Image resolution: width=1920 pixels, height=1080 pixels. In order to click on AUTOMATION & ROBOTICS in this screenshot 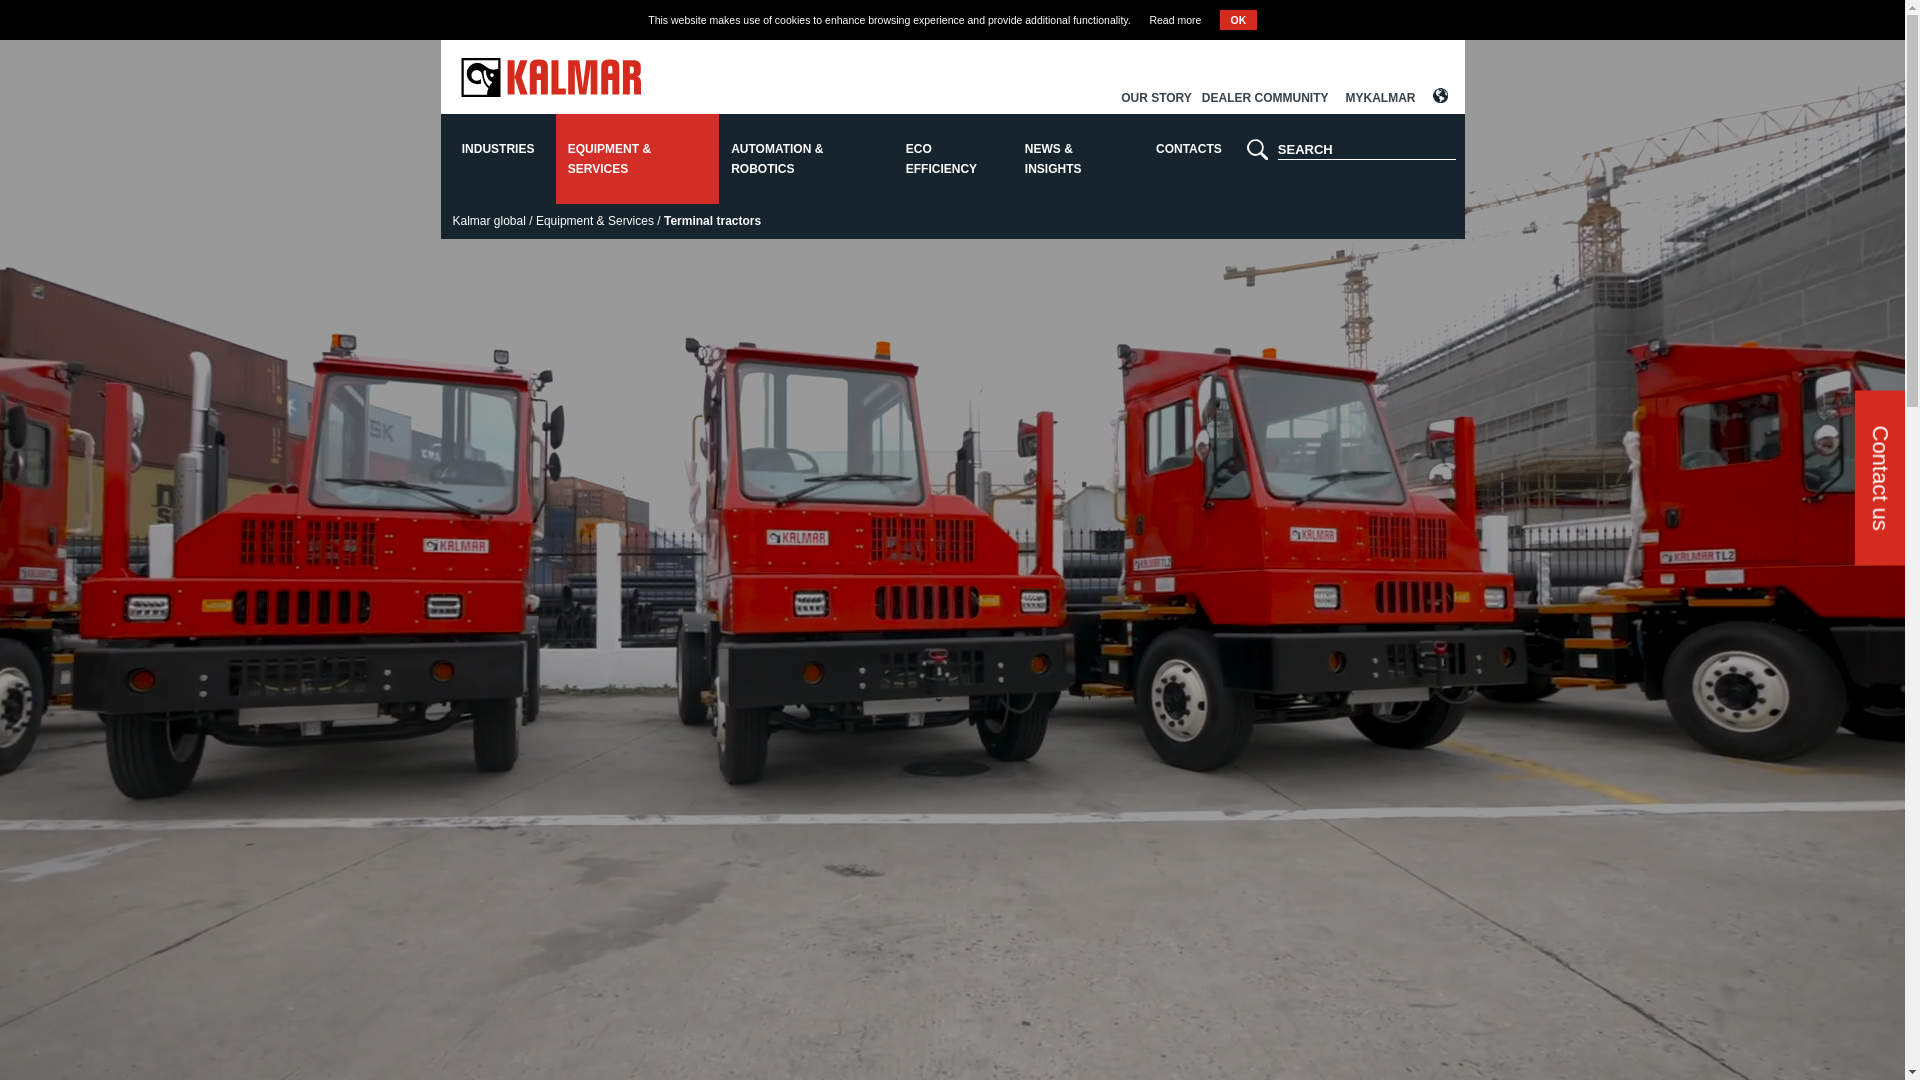, I will do `click(806, 159)`.